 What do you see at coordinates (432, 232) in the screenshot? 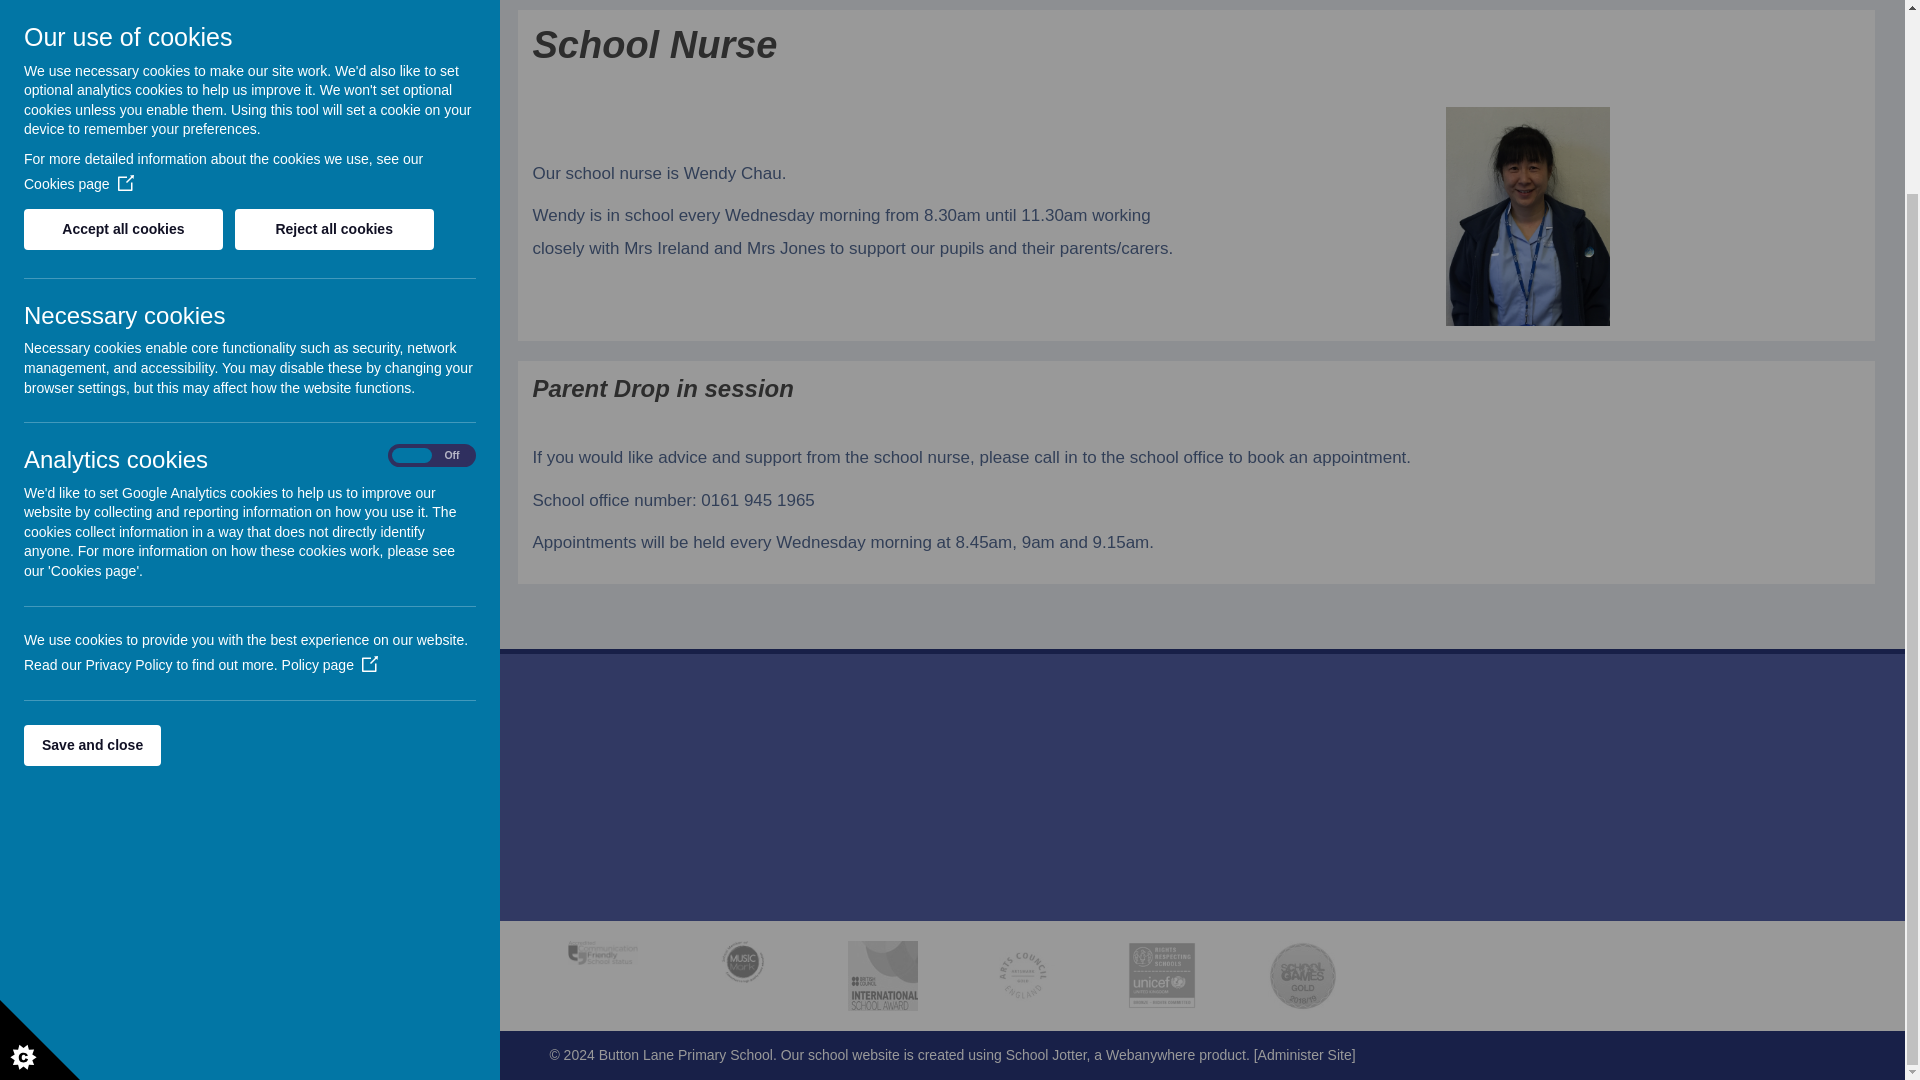
I see `on` at bounding box center [432, 232].